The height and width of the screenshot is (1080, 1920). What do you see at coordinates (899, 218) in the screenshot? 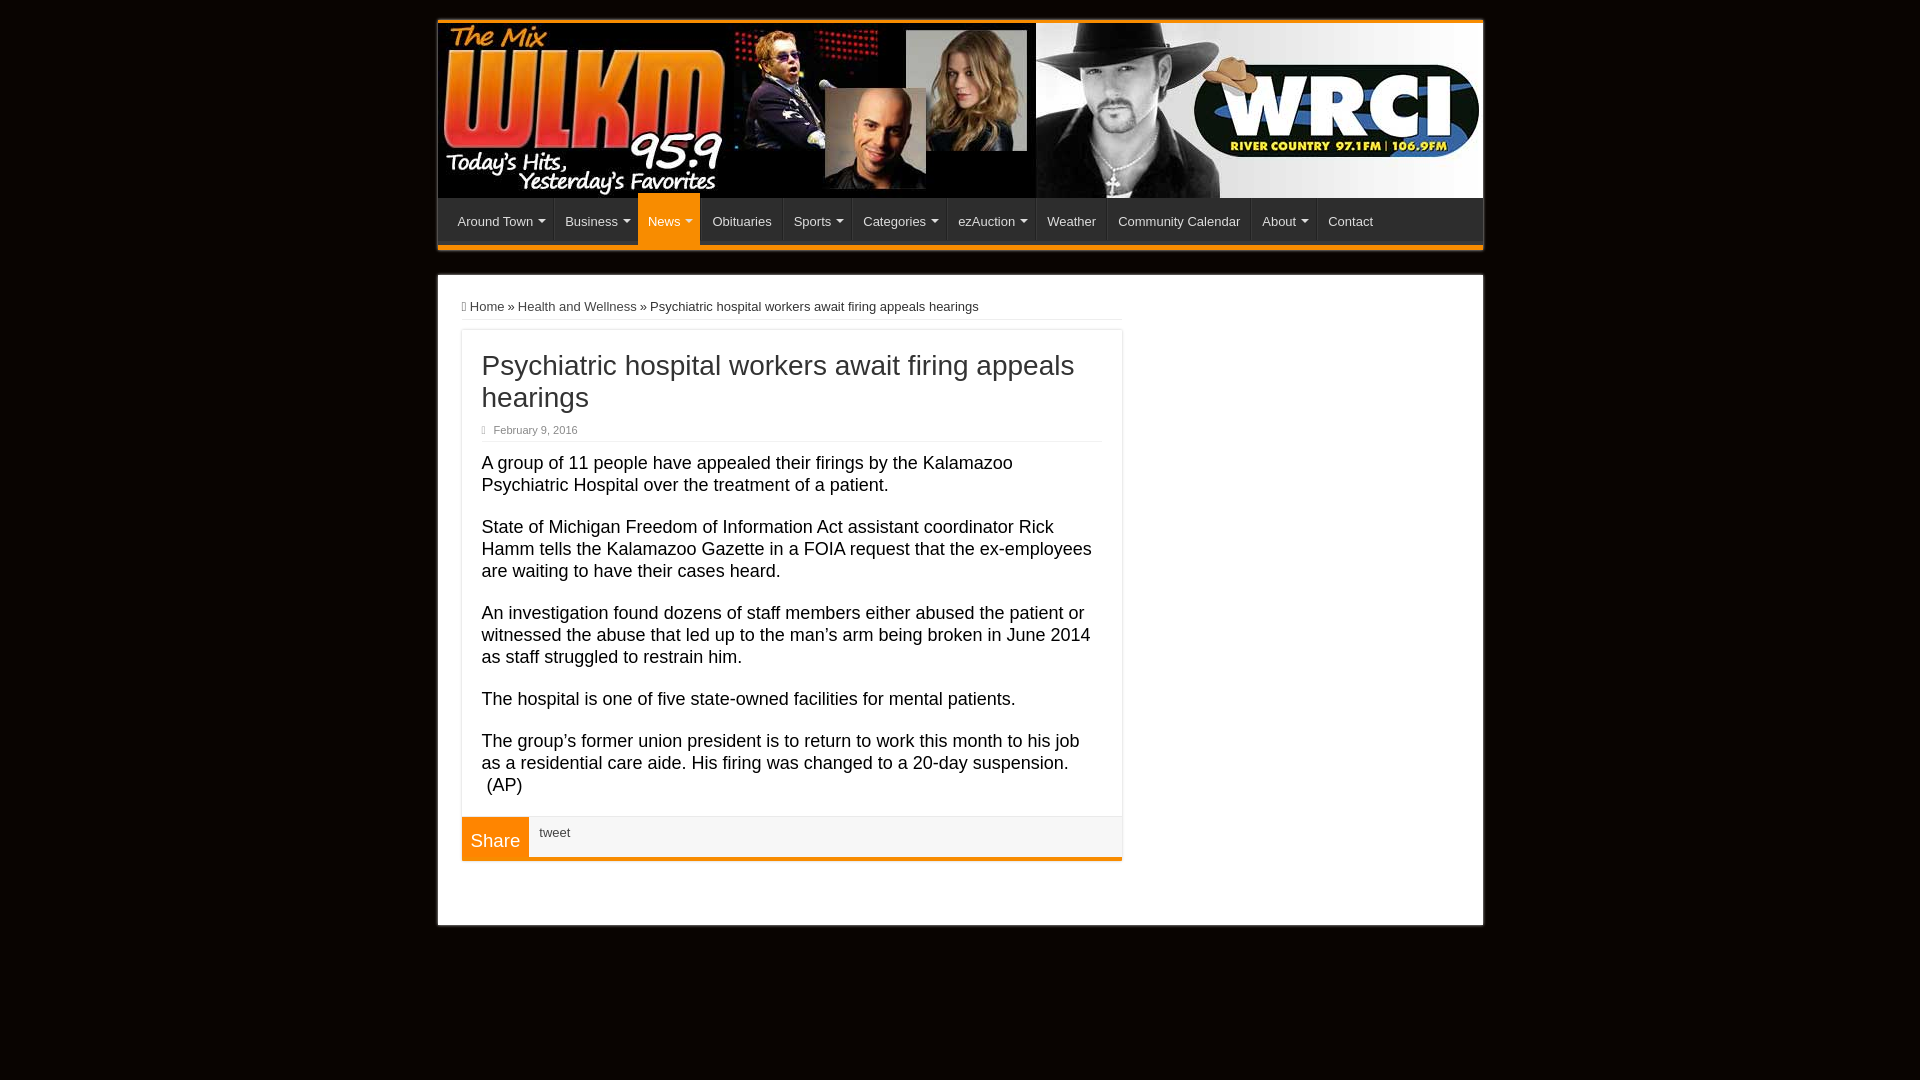
I see `Categories` at bounding box center [899, 218].